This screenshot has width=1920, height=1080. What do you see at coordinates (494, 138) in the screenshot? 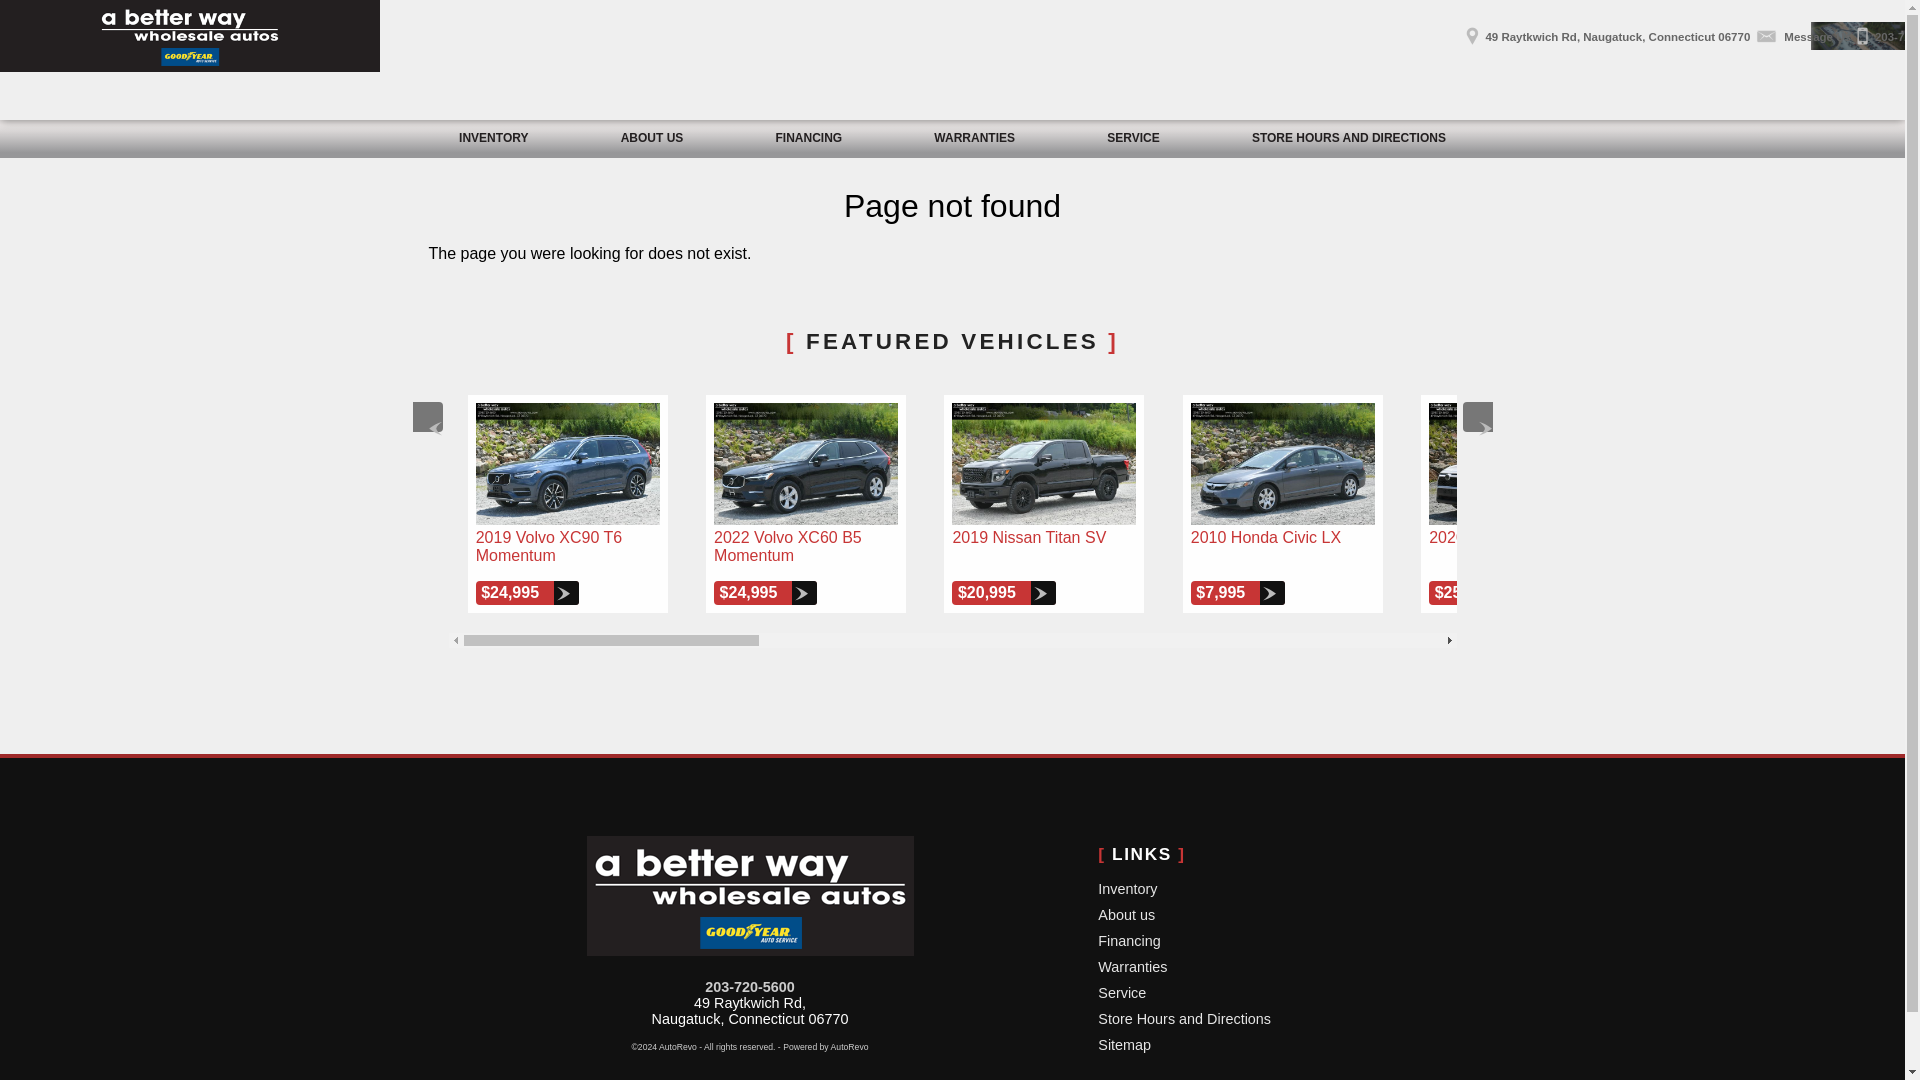
I see `INVENTORY` at bounding box center [494, 138].